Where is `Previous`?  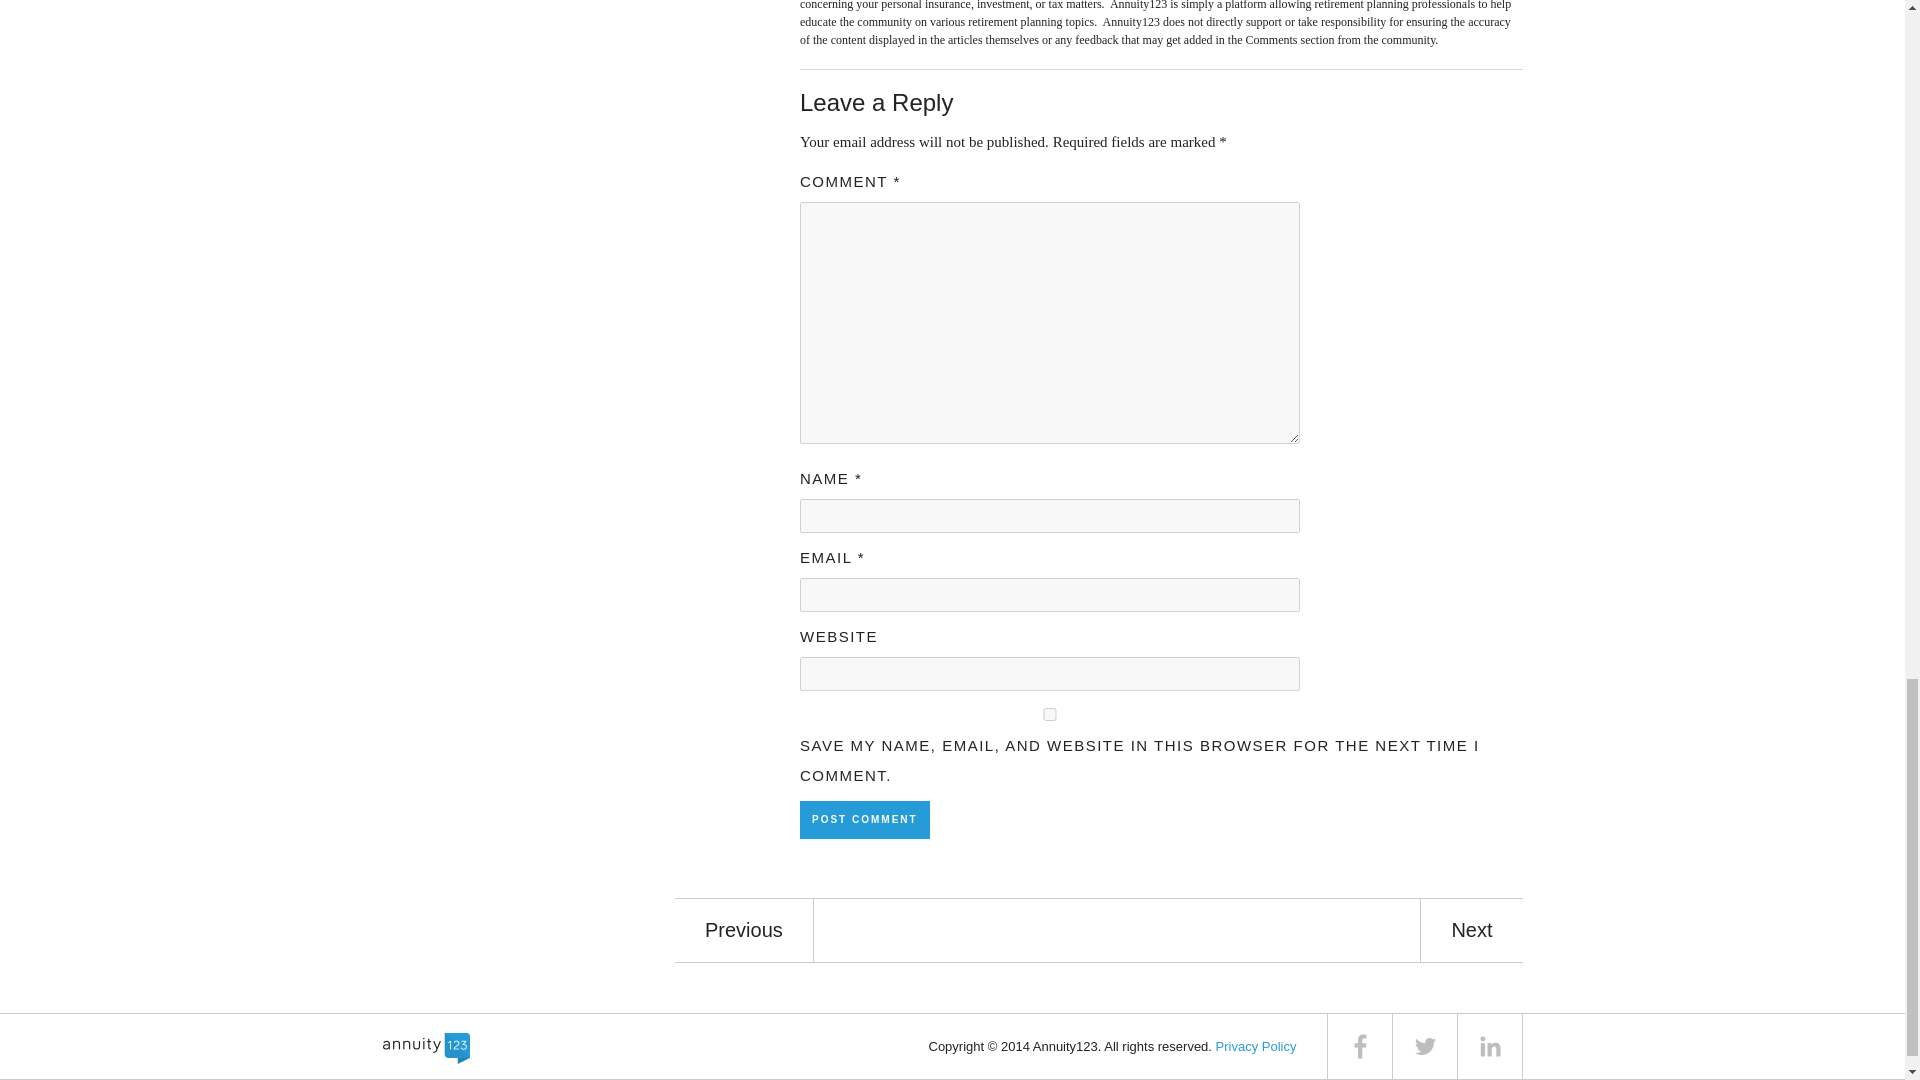 Previous is located at coordinates (744, 930).